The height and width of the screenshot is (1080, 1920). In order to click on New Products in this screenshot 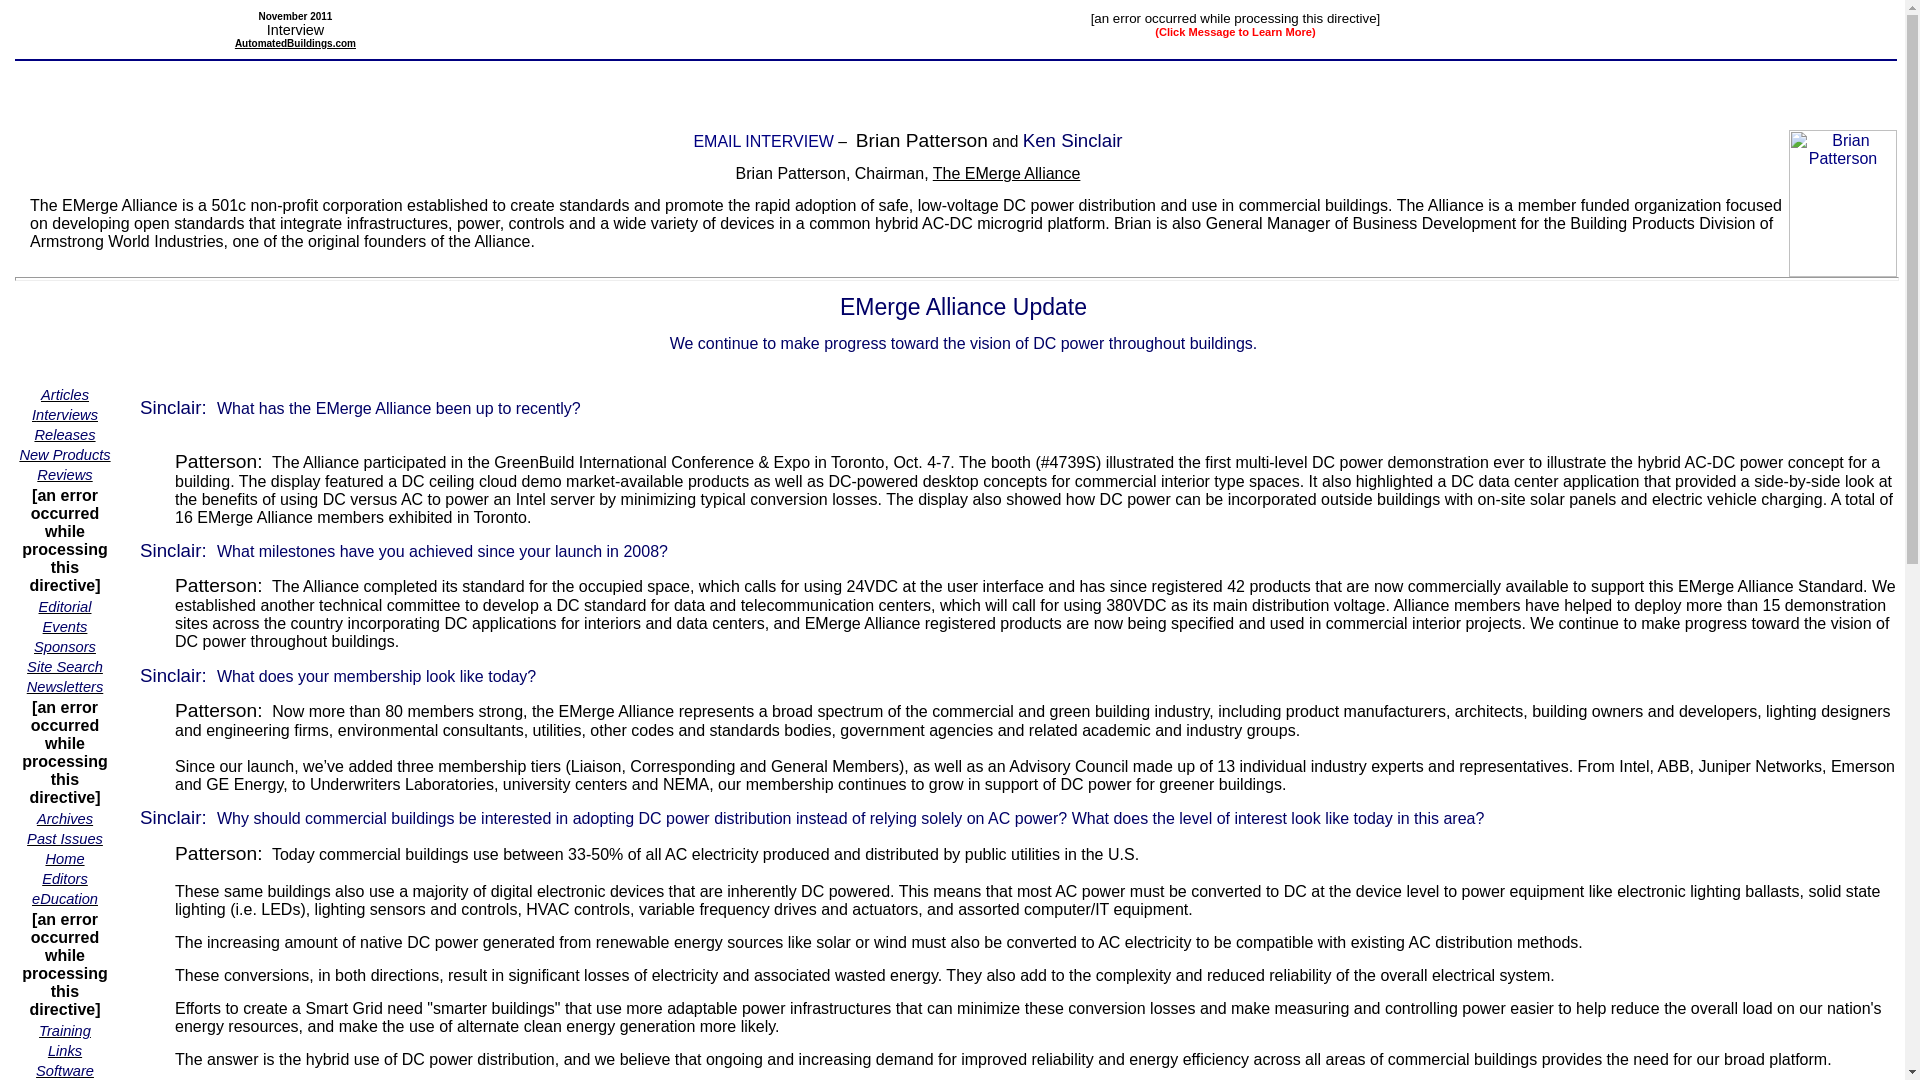, I will do `click(64, 454)`.